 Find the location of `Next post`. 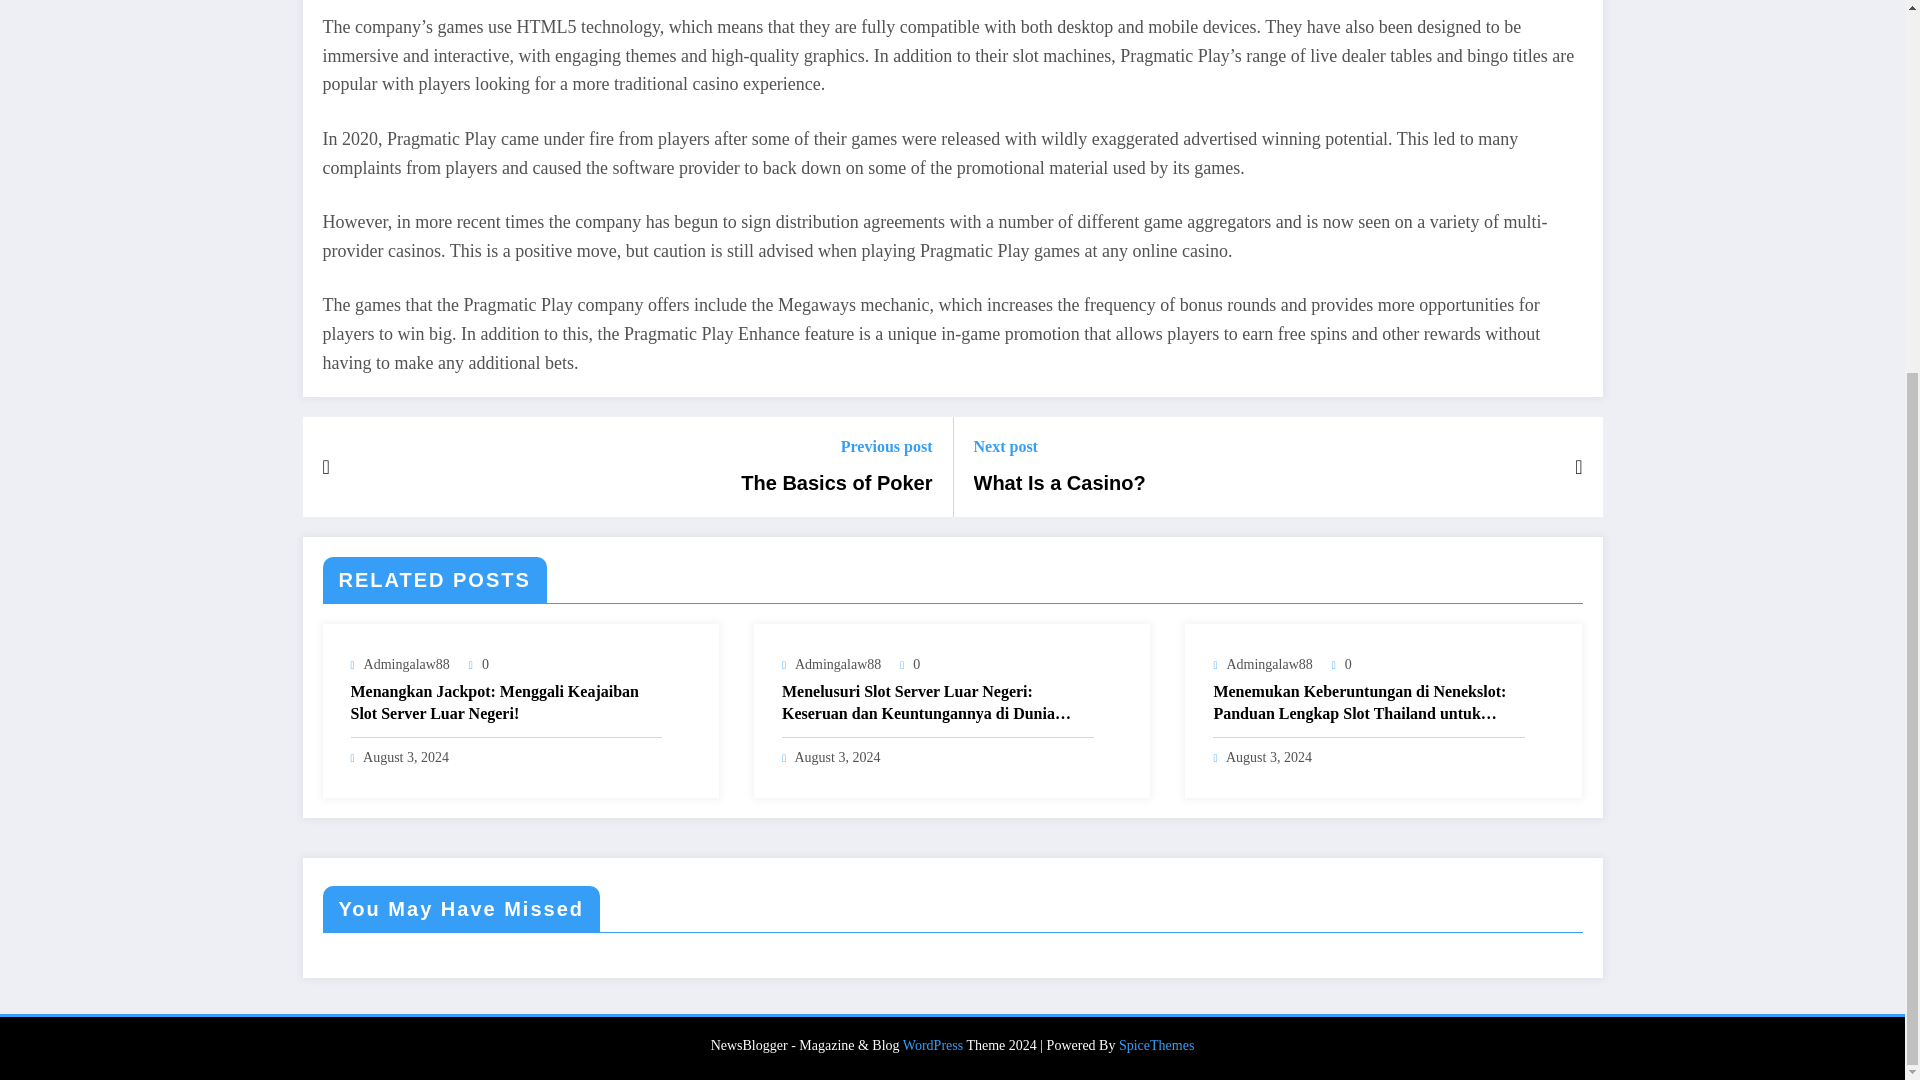

Next post is located at coordinates (1060, 446).